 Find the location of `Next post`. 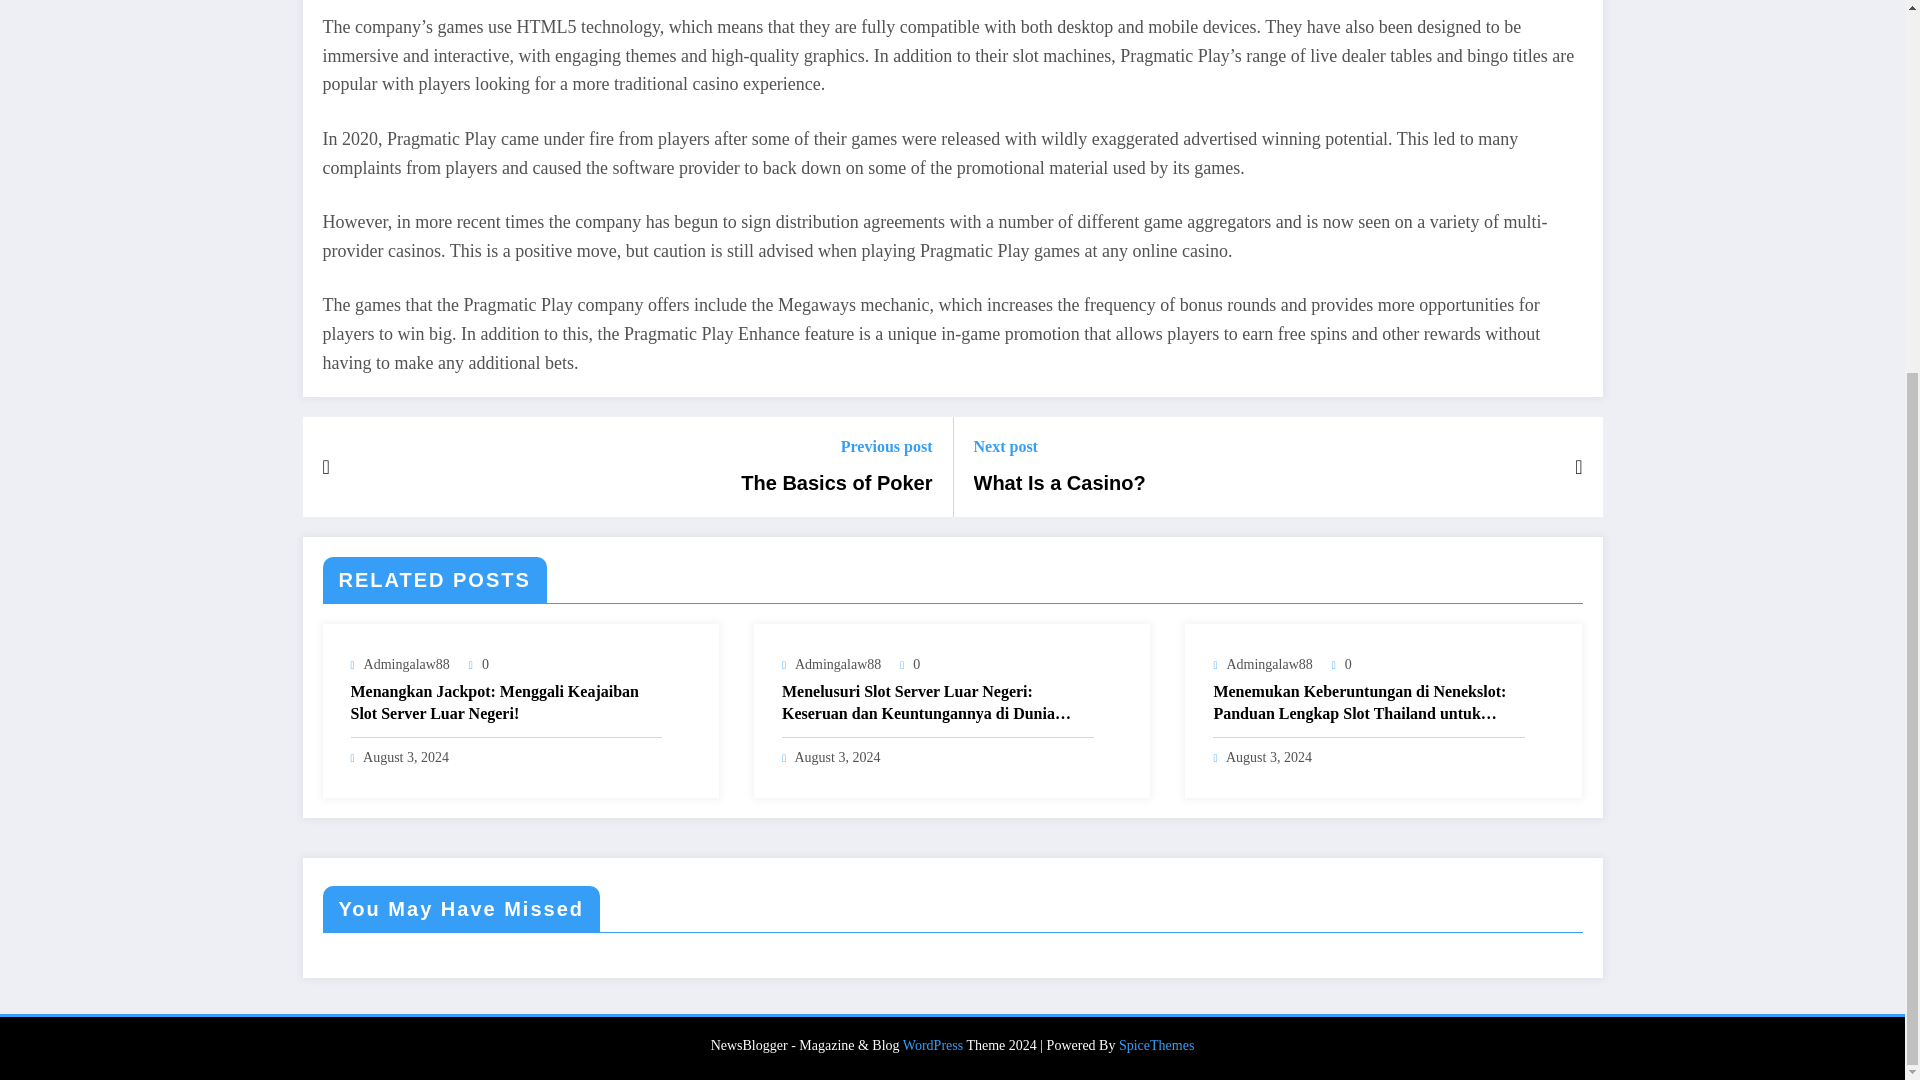

Next post is located at coordinates (1060, 446).